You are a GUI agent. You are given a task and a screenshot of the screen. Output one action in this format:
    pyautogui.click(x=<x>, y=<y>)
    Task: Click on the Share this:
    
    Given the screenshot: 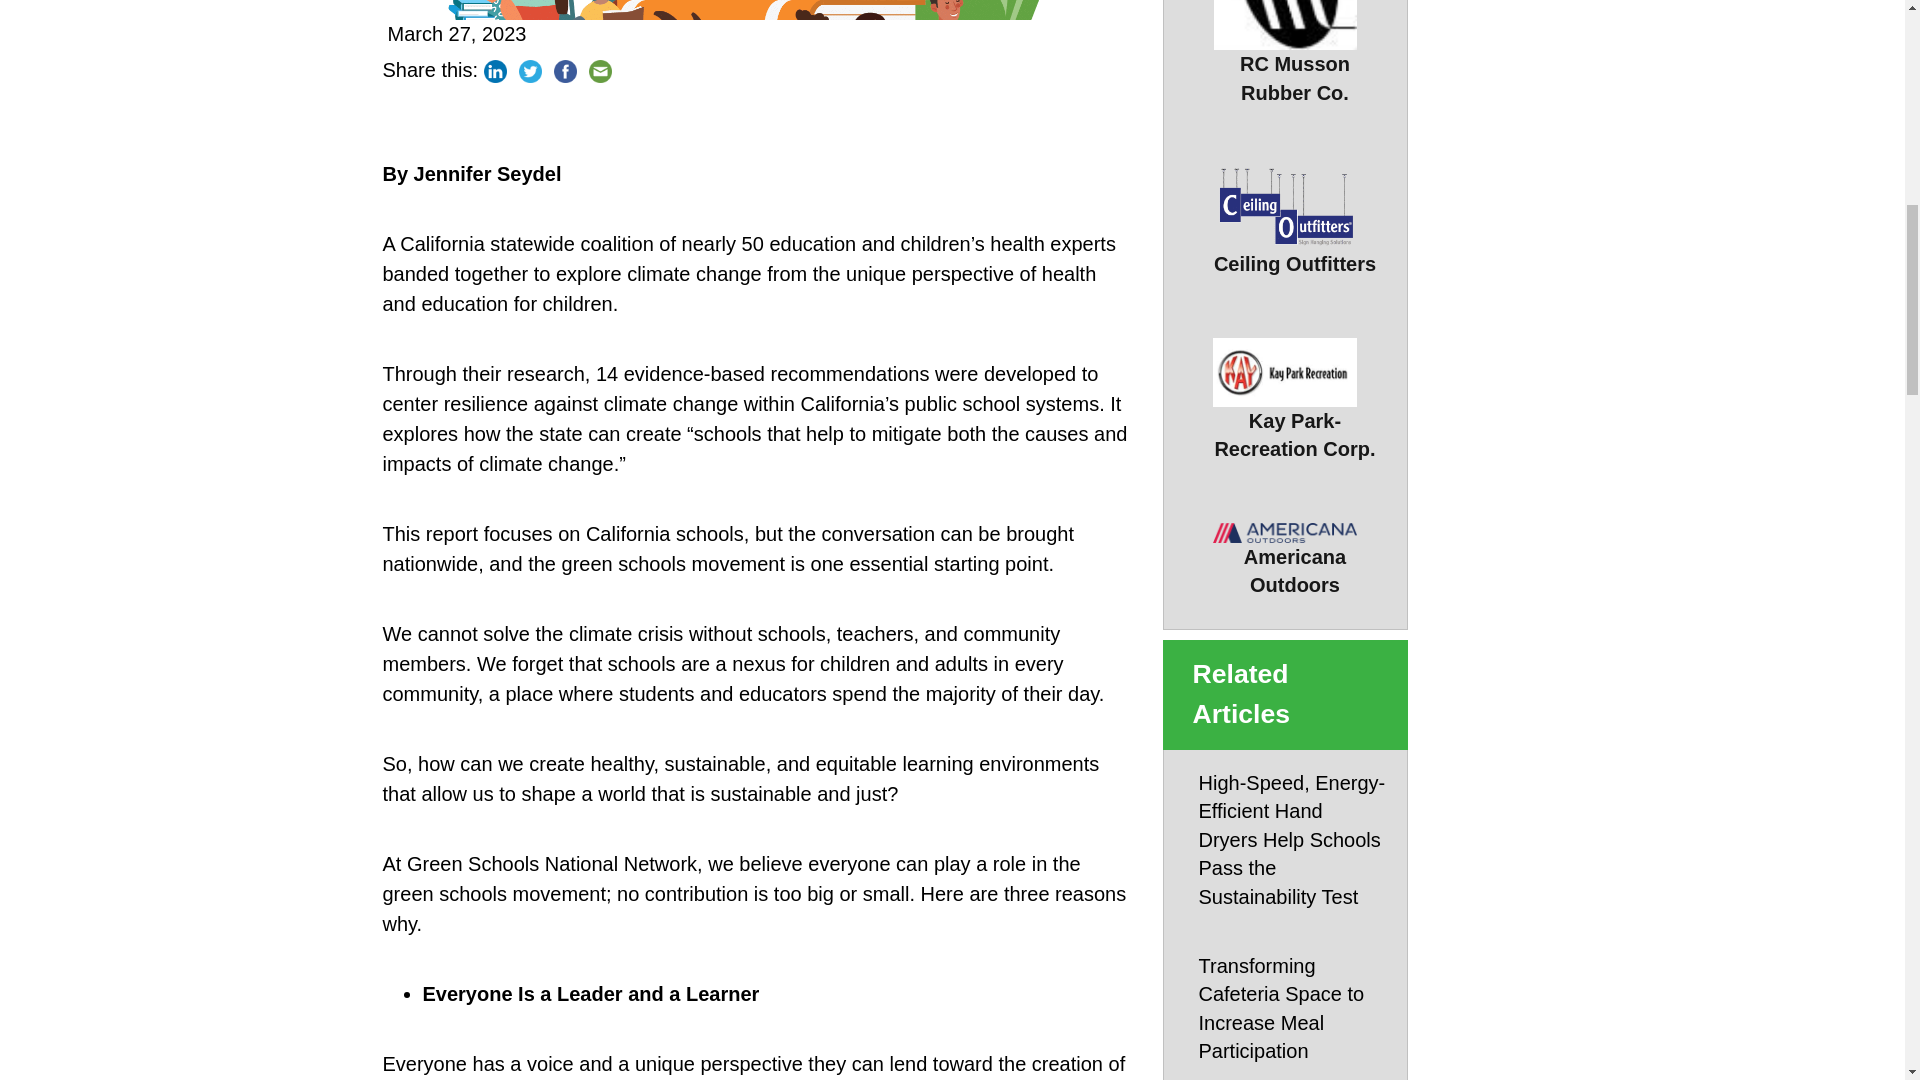 What is the action you would take?
    pyautogui.click(x=430, y=68)
    